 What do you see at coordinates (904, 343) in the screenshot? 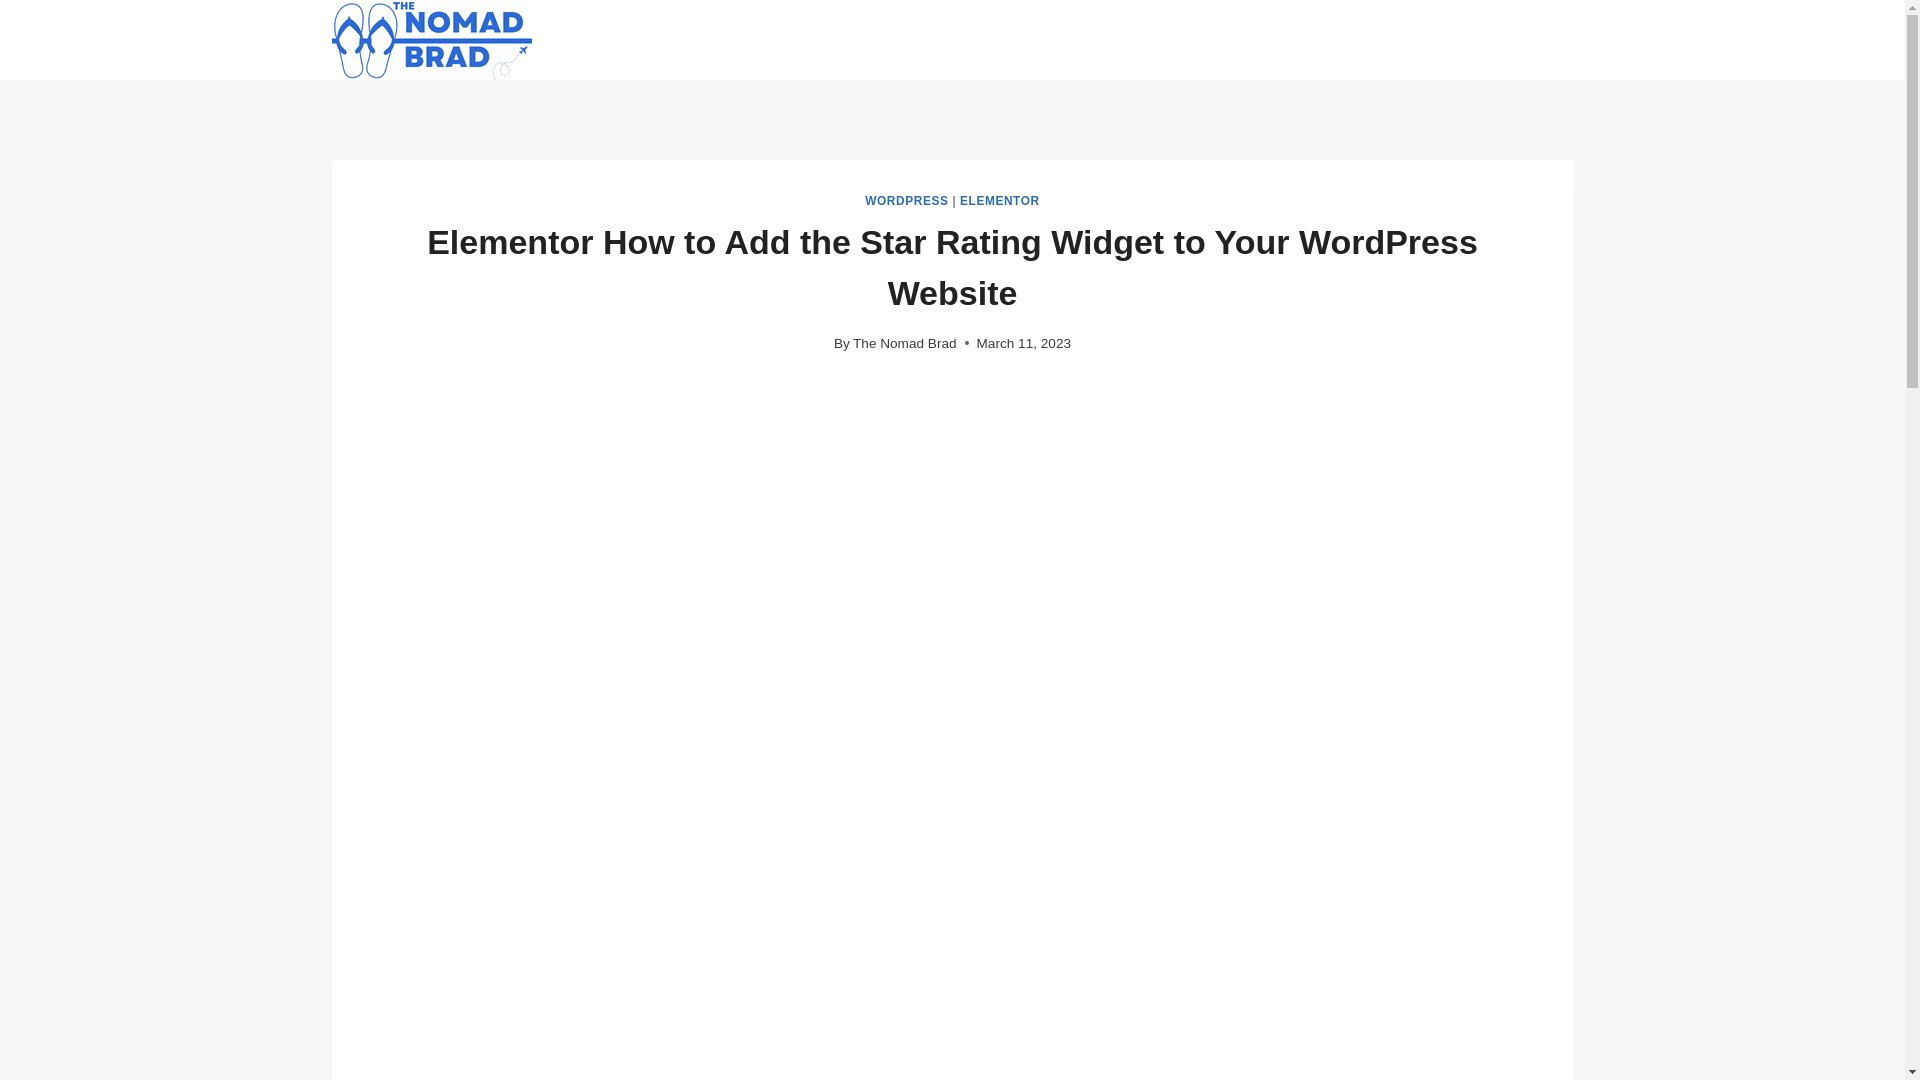
I see `The Nomad Brad` at bounding box center [904, 343].